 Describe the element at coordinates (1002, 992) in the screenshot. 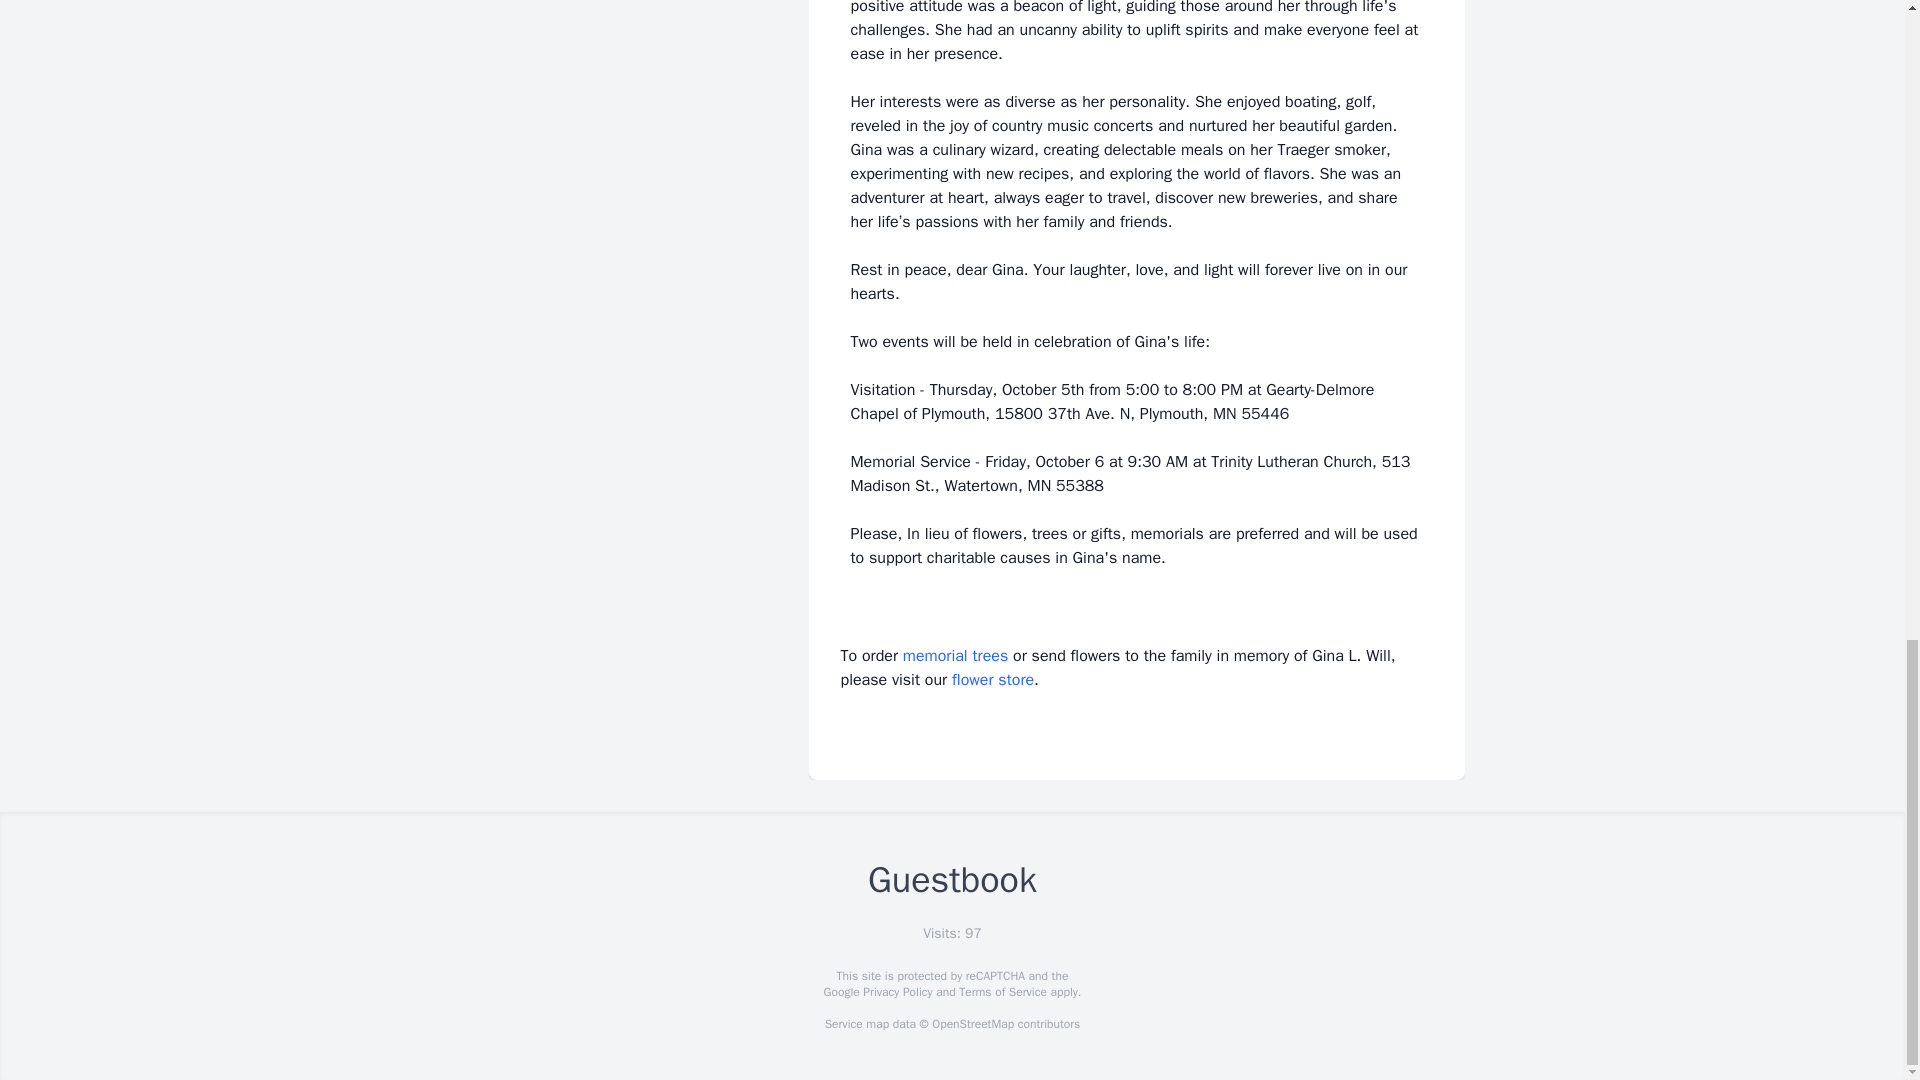

I see `Terms of Service` at that location.